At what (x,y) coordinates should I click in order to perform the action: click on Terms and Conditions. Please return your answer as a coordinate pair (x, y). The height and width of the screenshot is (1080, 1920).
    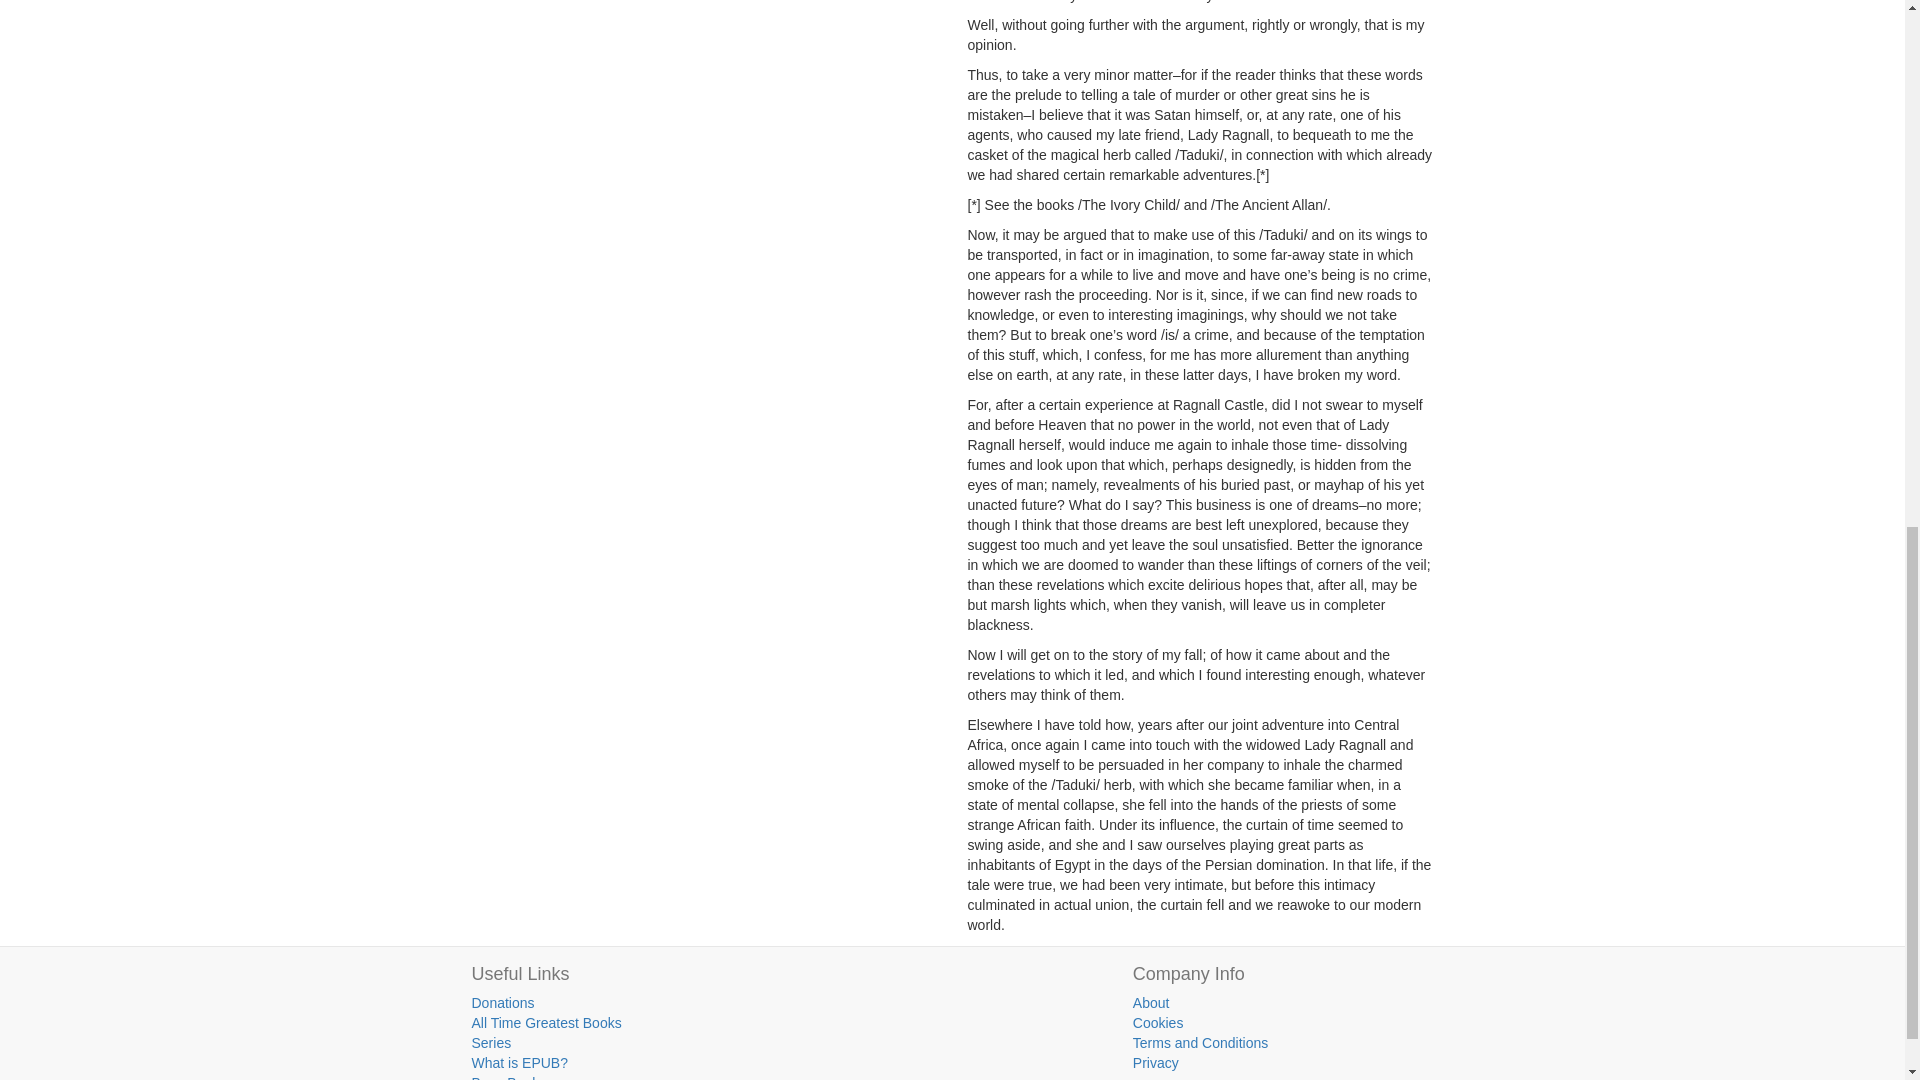
    Looking at the image, I should click on (1200, 1042).